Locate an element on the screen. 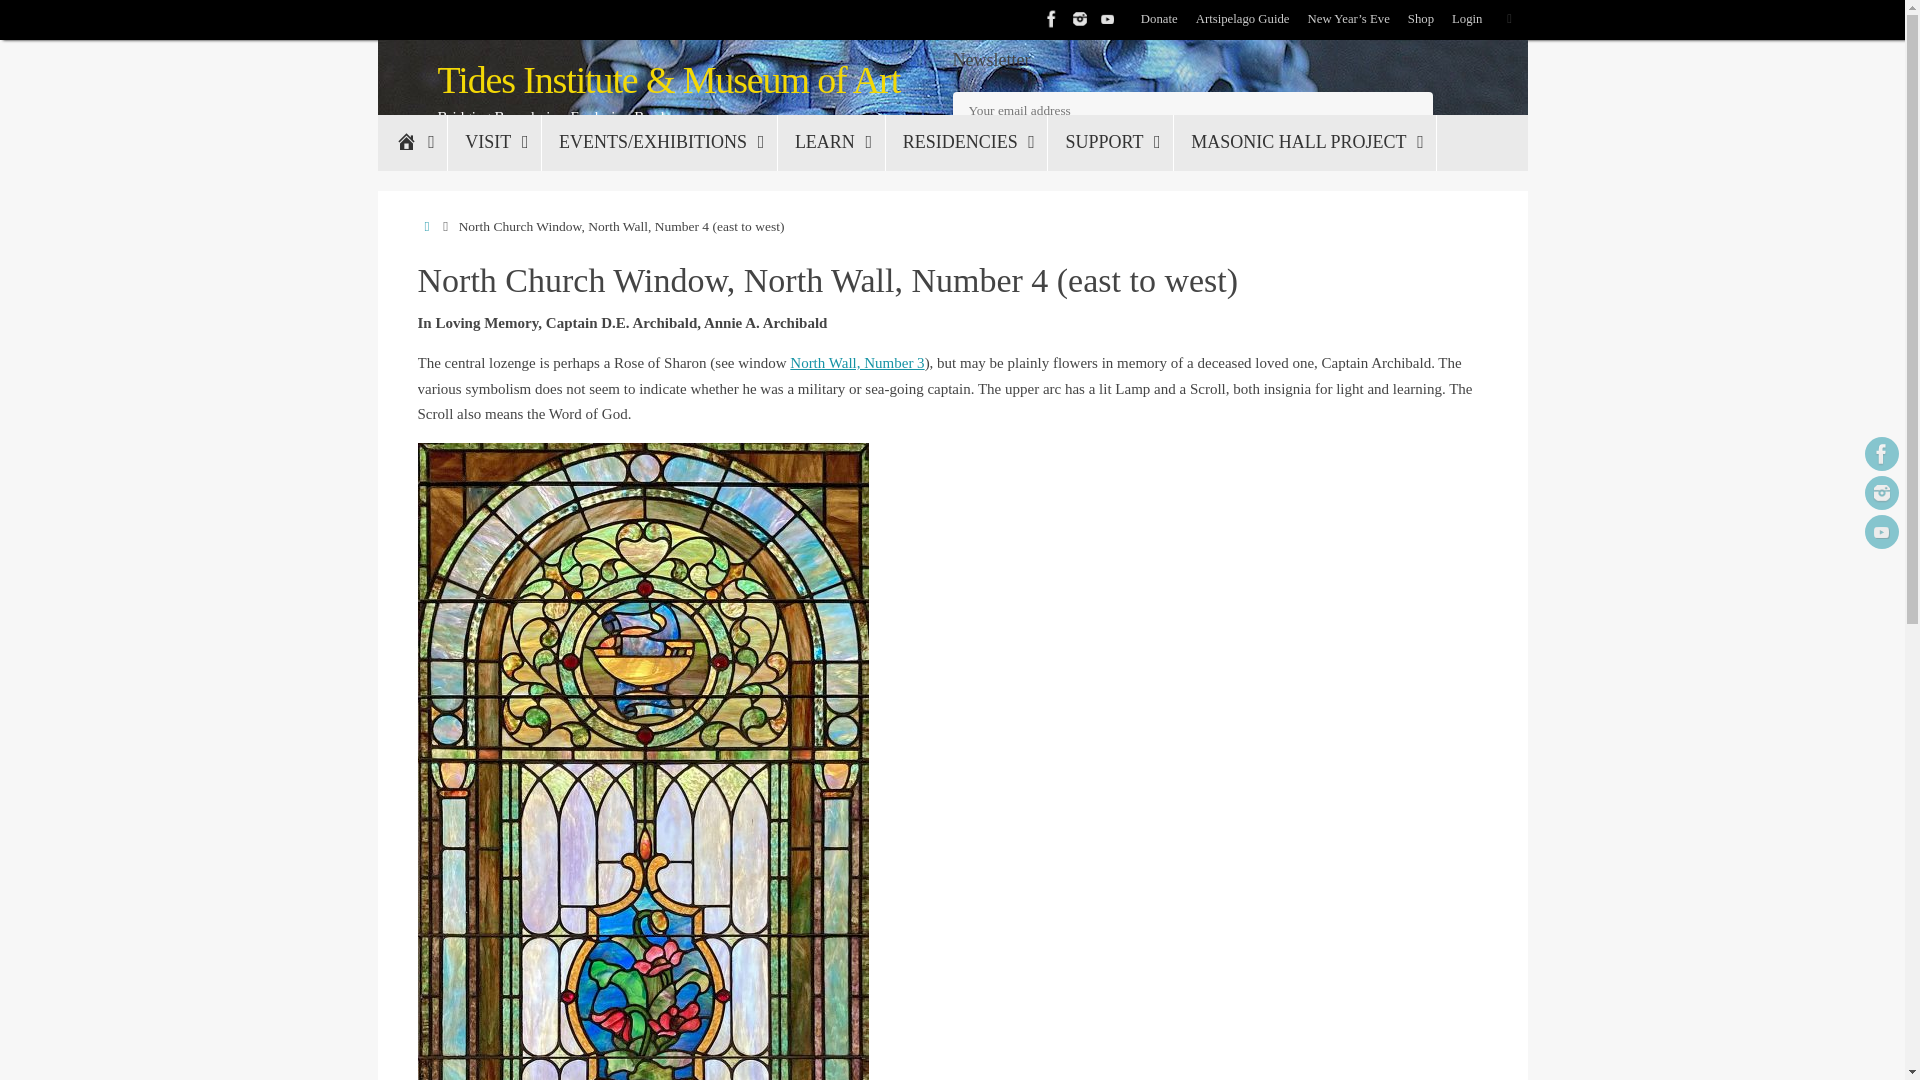 Image resolution: width=1920 pixels, height=1080 pixels. Instagram is located at coordinates (1881, 492).